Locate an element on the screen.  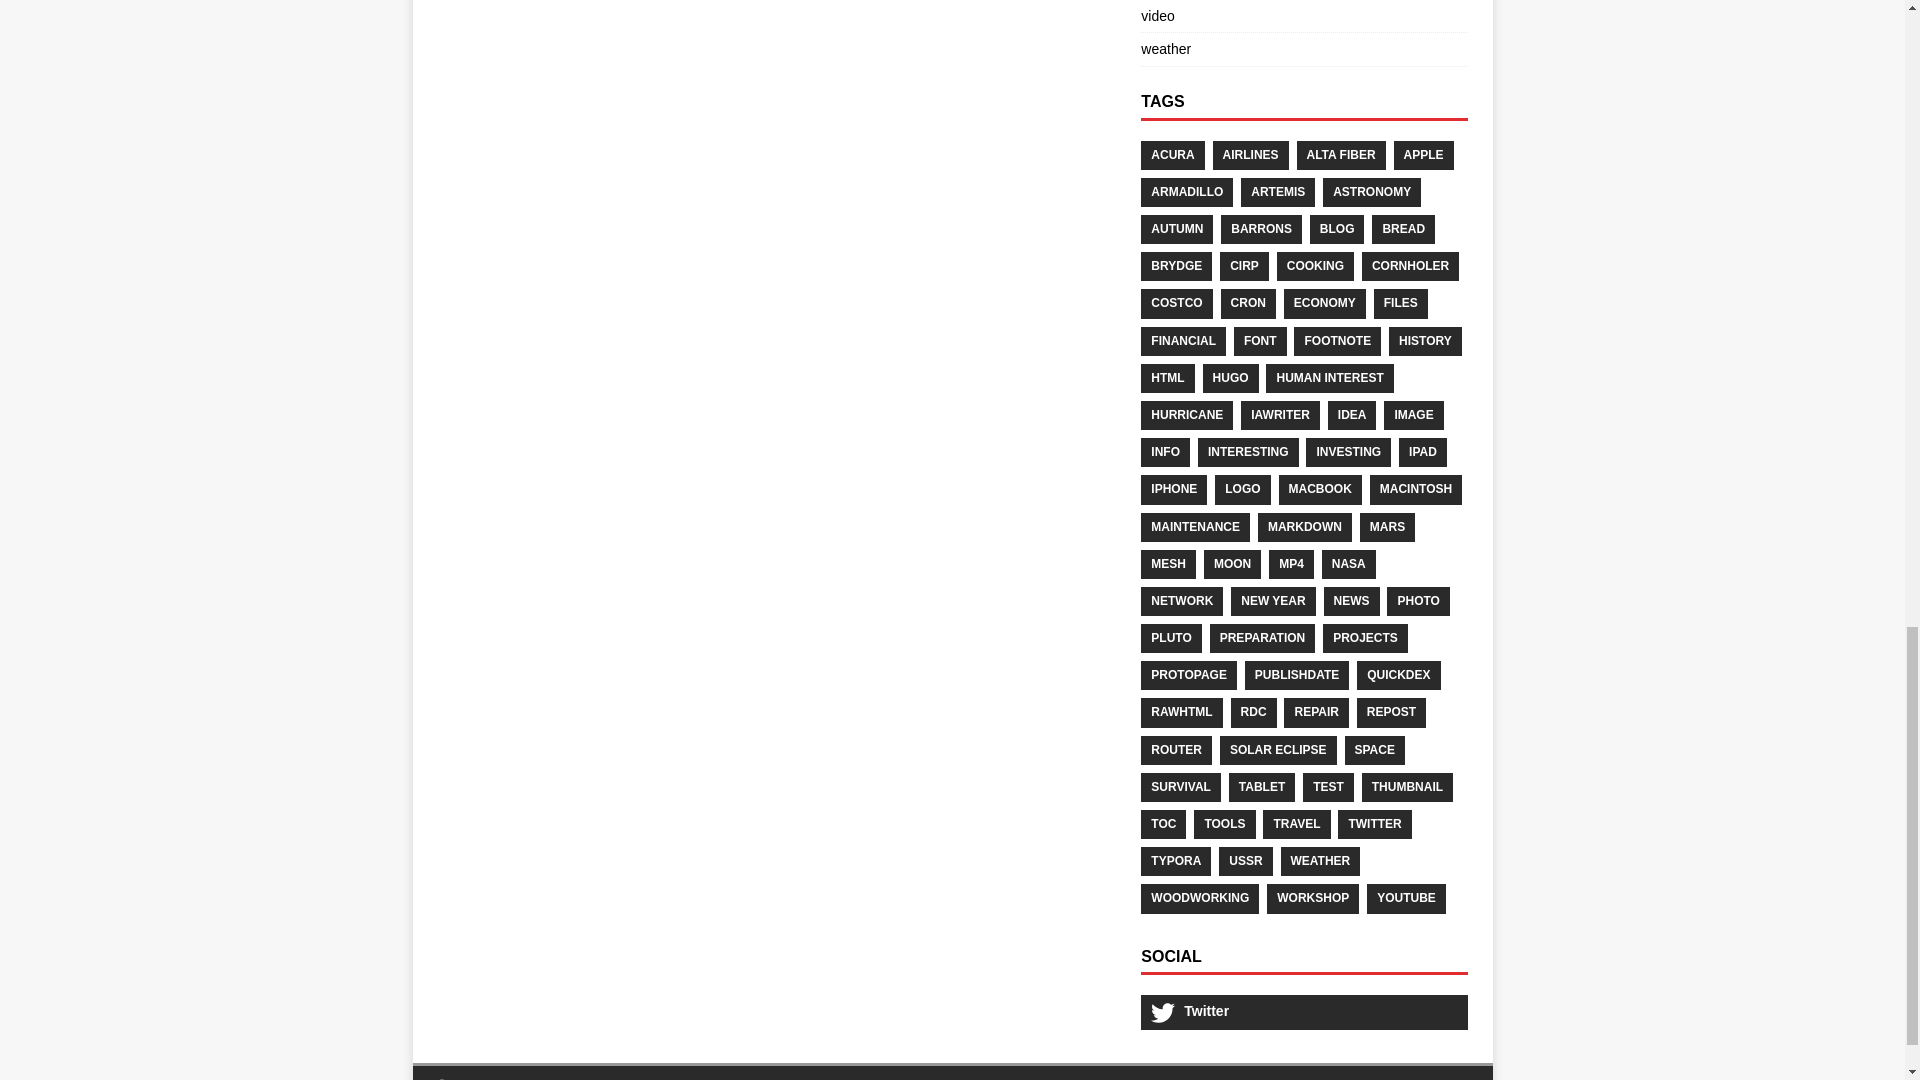
iphone is located at coordinates (1174, 490).